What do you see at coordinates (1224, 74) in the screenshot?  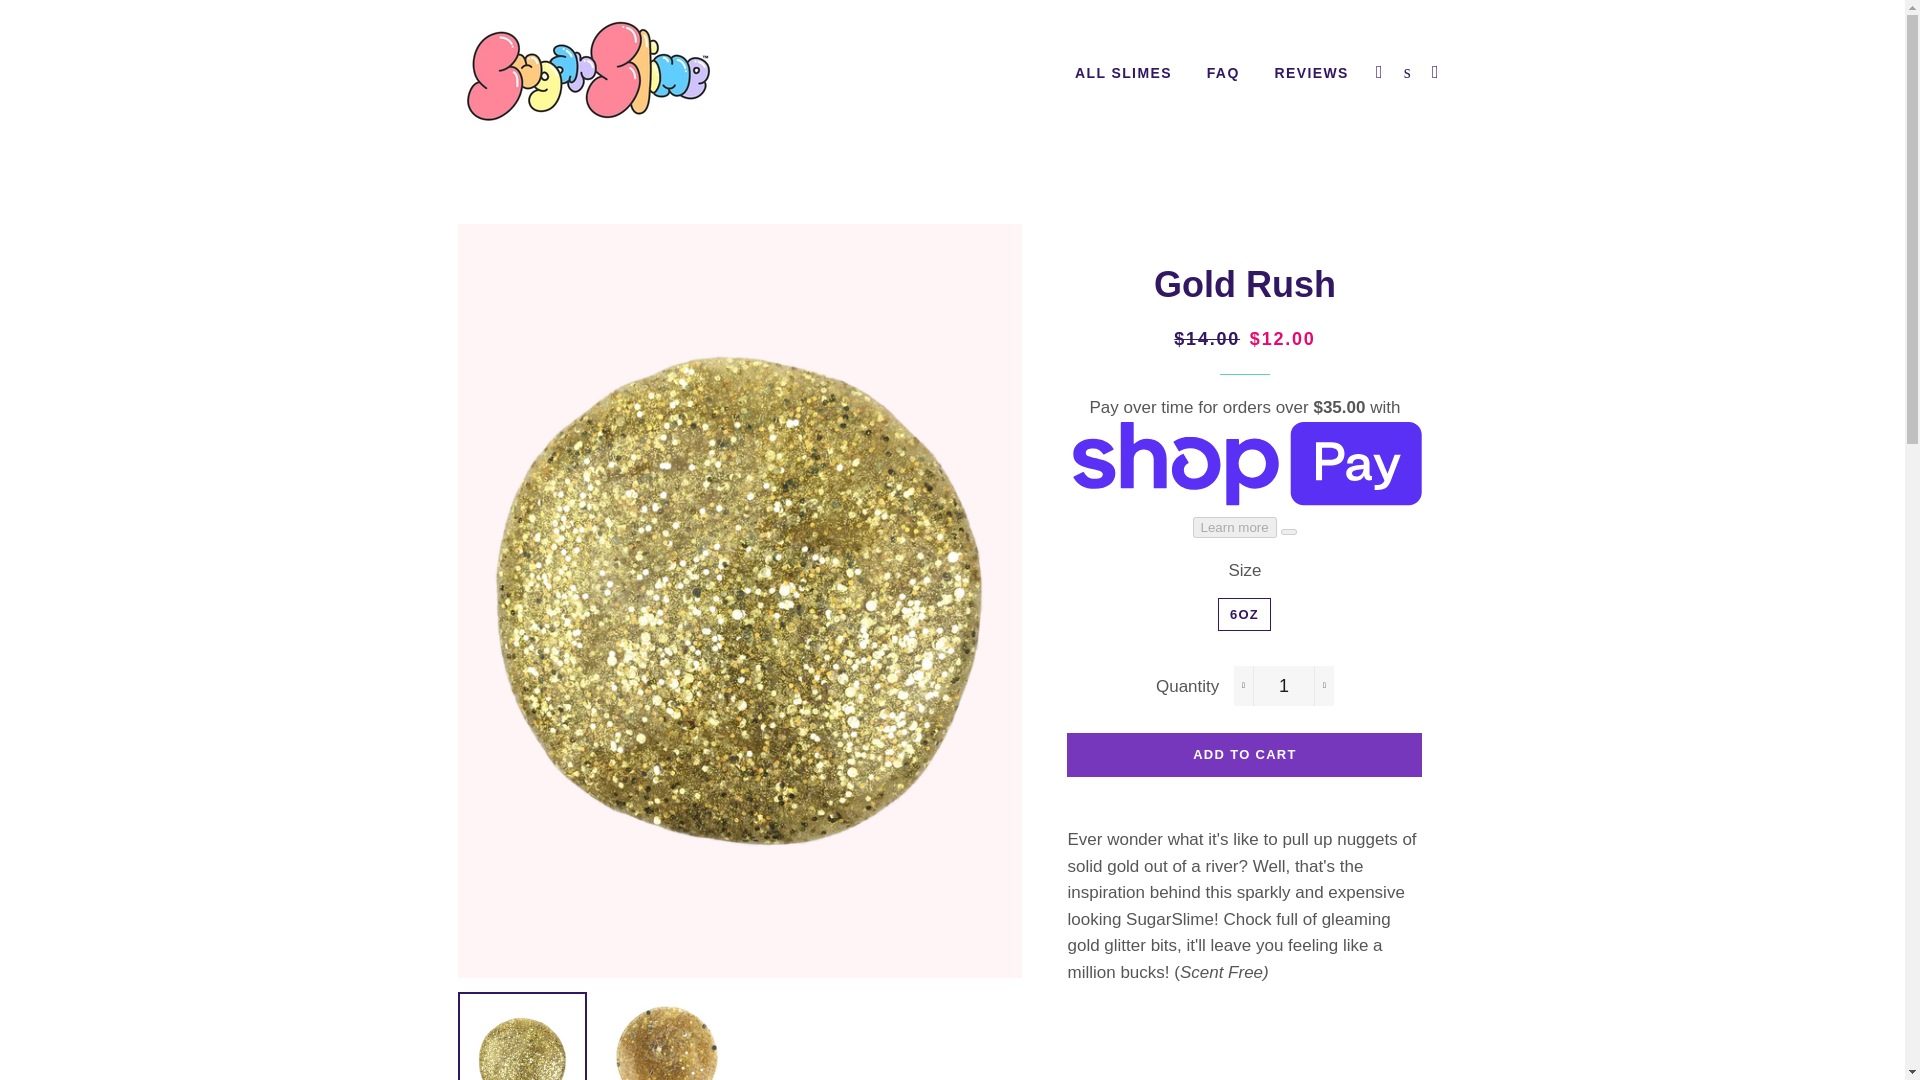 I see `FAQ` at bounding box center [1224, 74].